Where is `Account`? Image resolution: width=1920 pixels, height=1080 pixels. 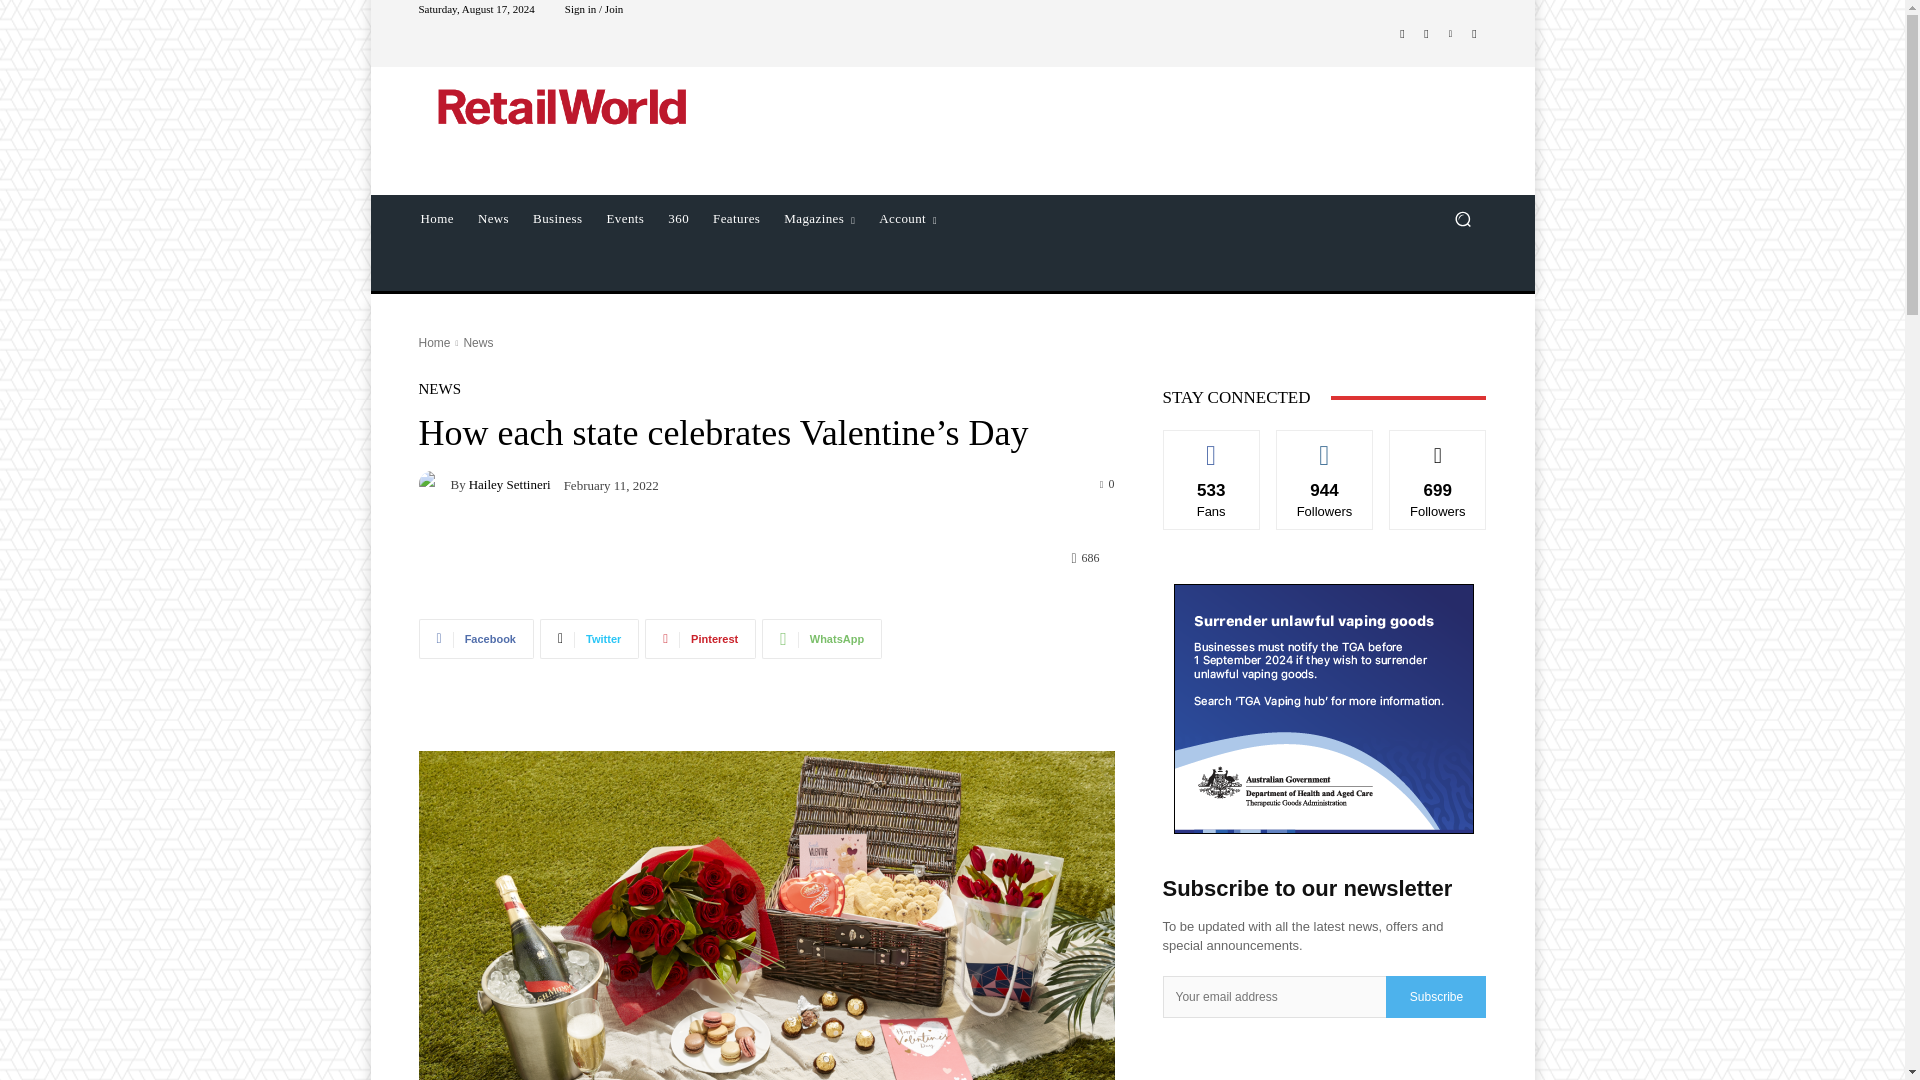 Account is located at coordinates (908, 219).